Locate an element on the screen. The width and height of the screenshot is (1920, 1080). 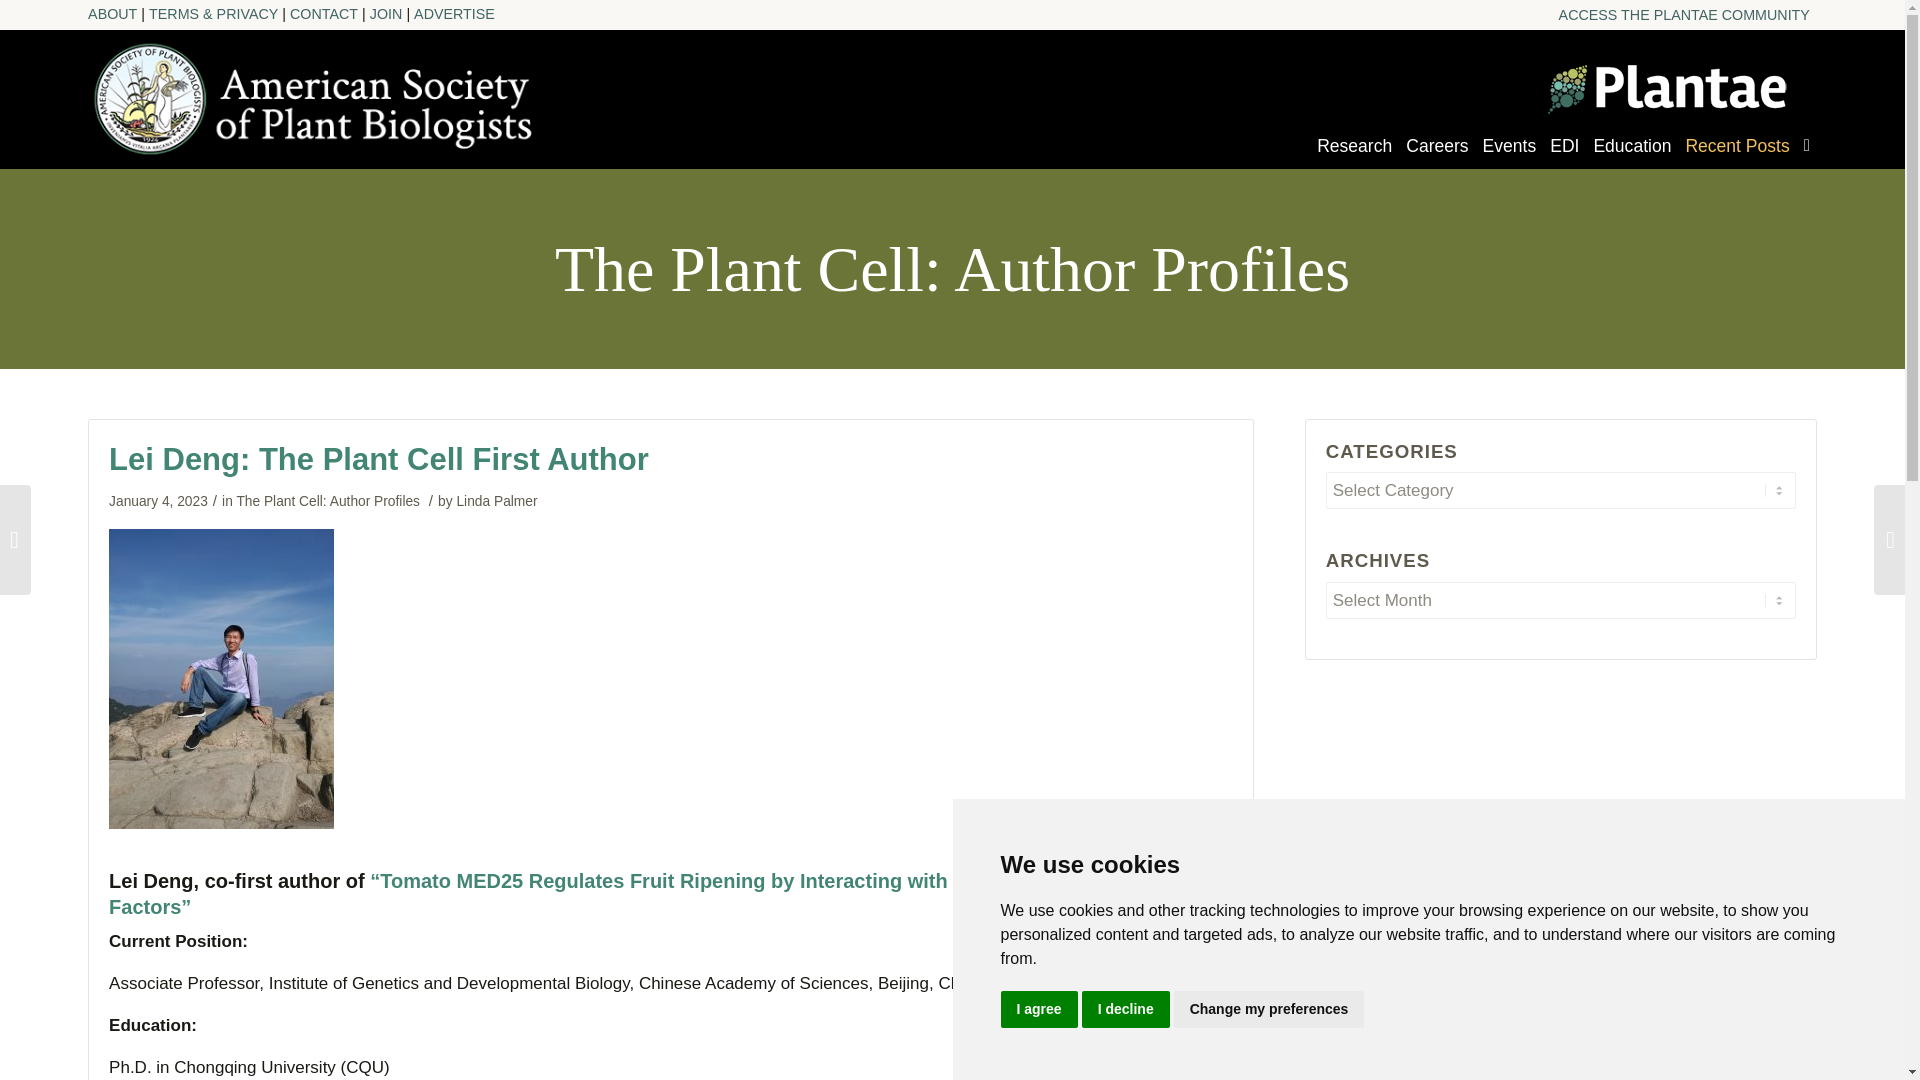
Change my preferences is located at coordinates (1269, 1010).